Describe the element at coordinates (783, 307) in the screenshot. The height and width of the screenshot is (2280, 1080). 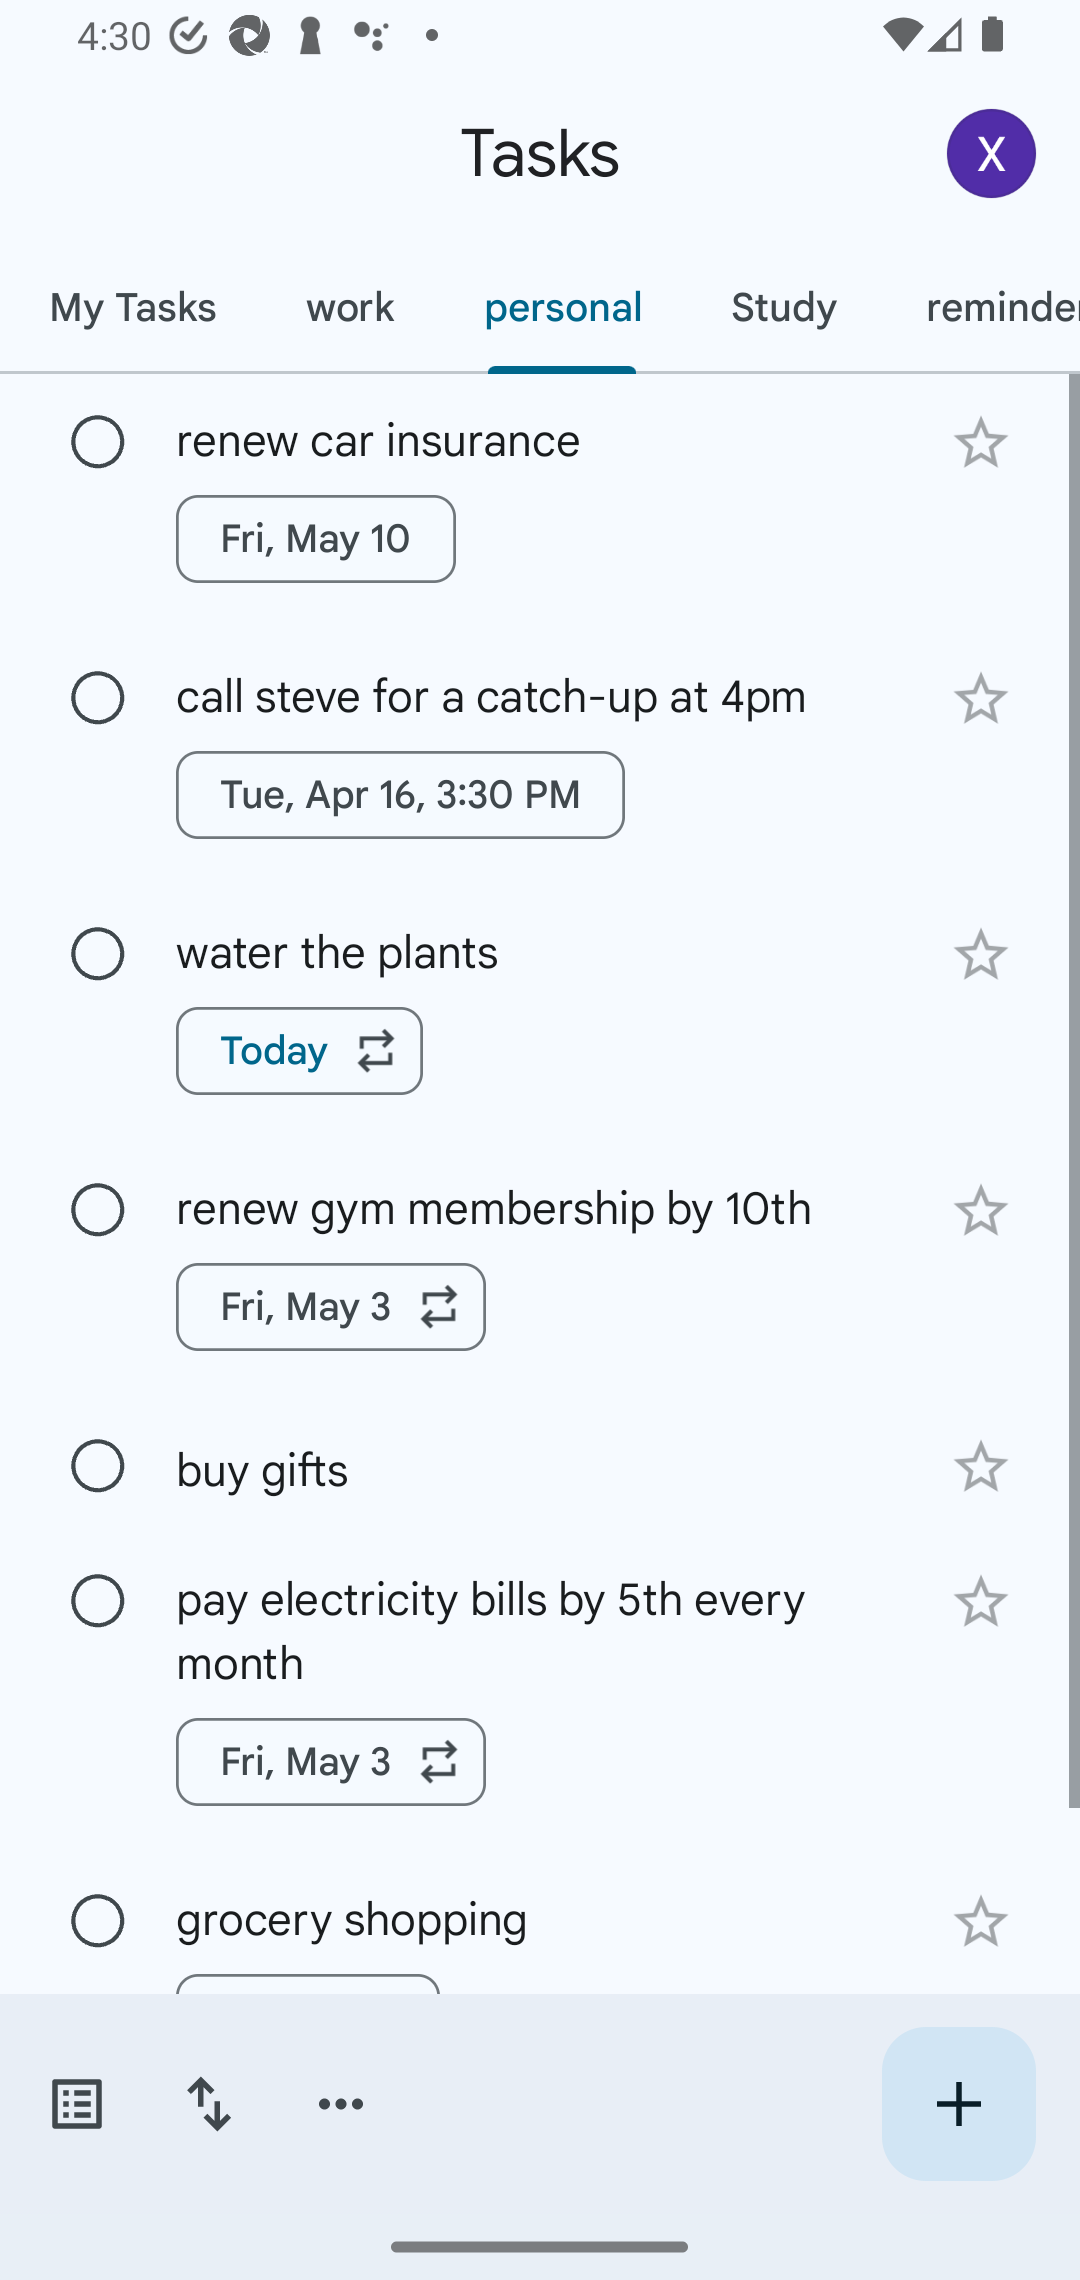
I see `Study` at that location.